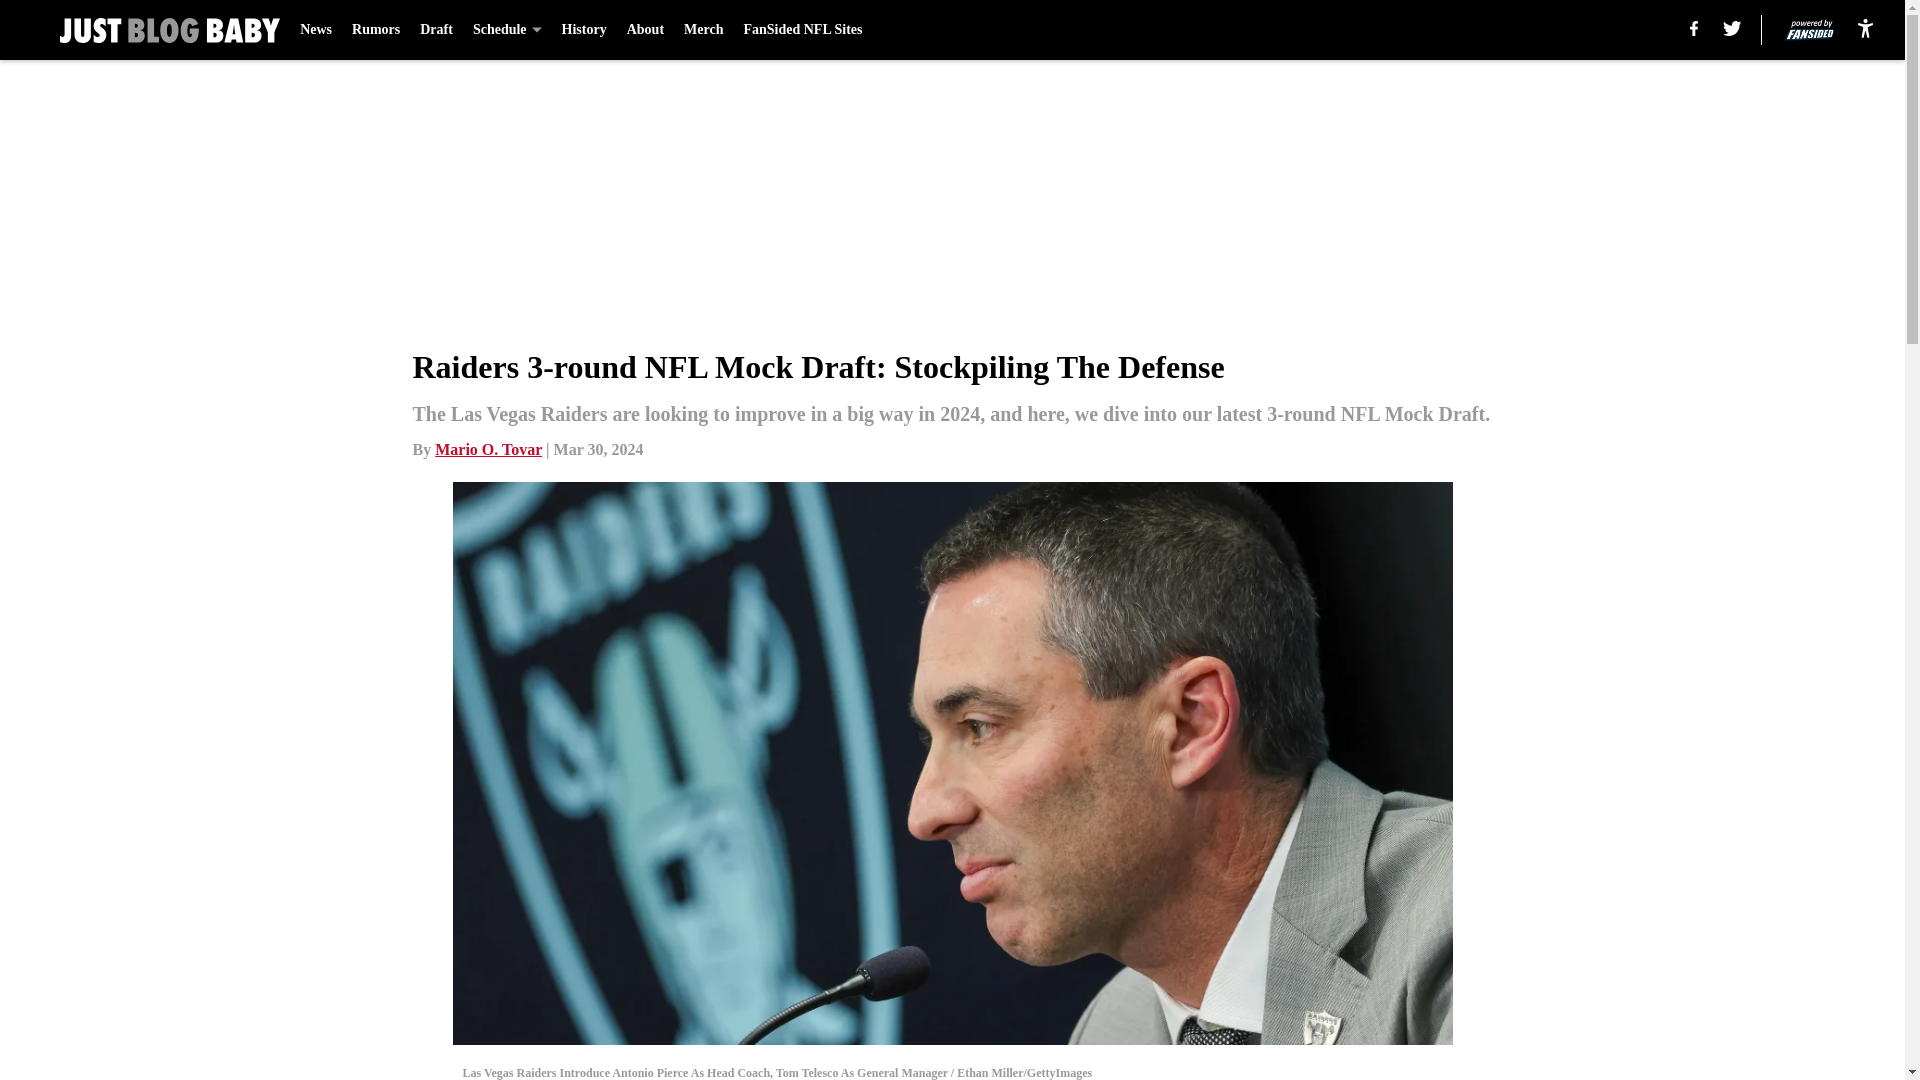 The height and width of the screenshot is (1080, 1920). What do you see at coordinates (703, 30) in the screenshot?
I see `Merch` at bounding box center [703, 30].